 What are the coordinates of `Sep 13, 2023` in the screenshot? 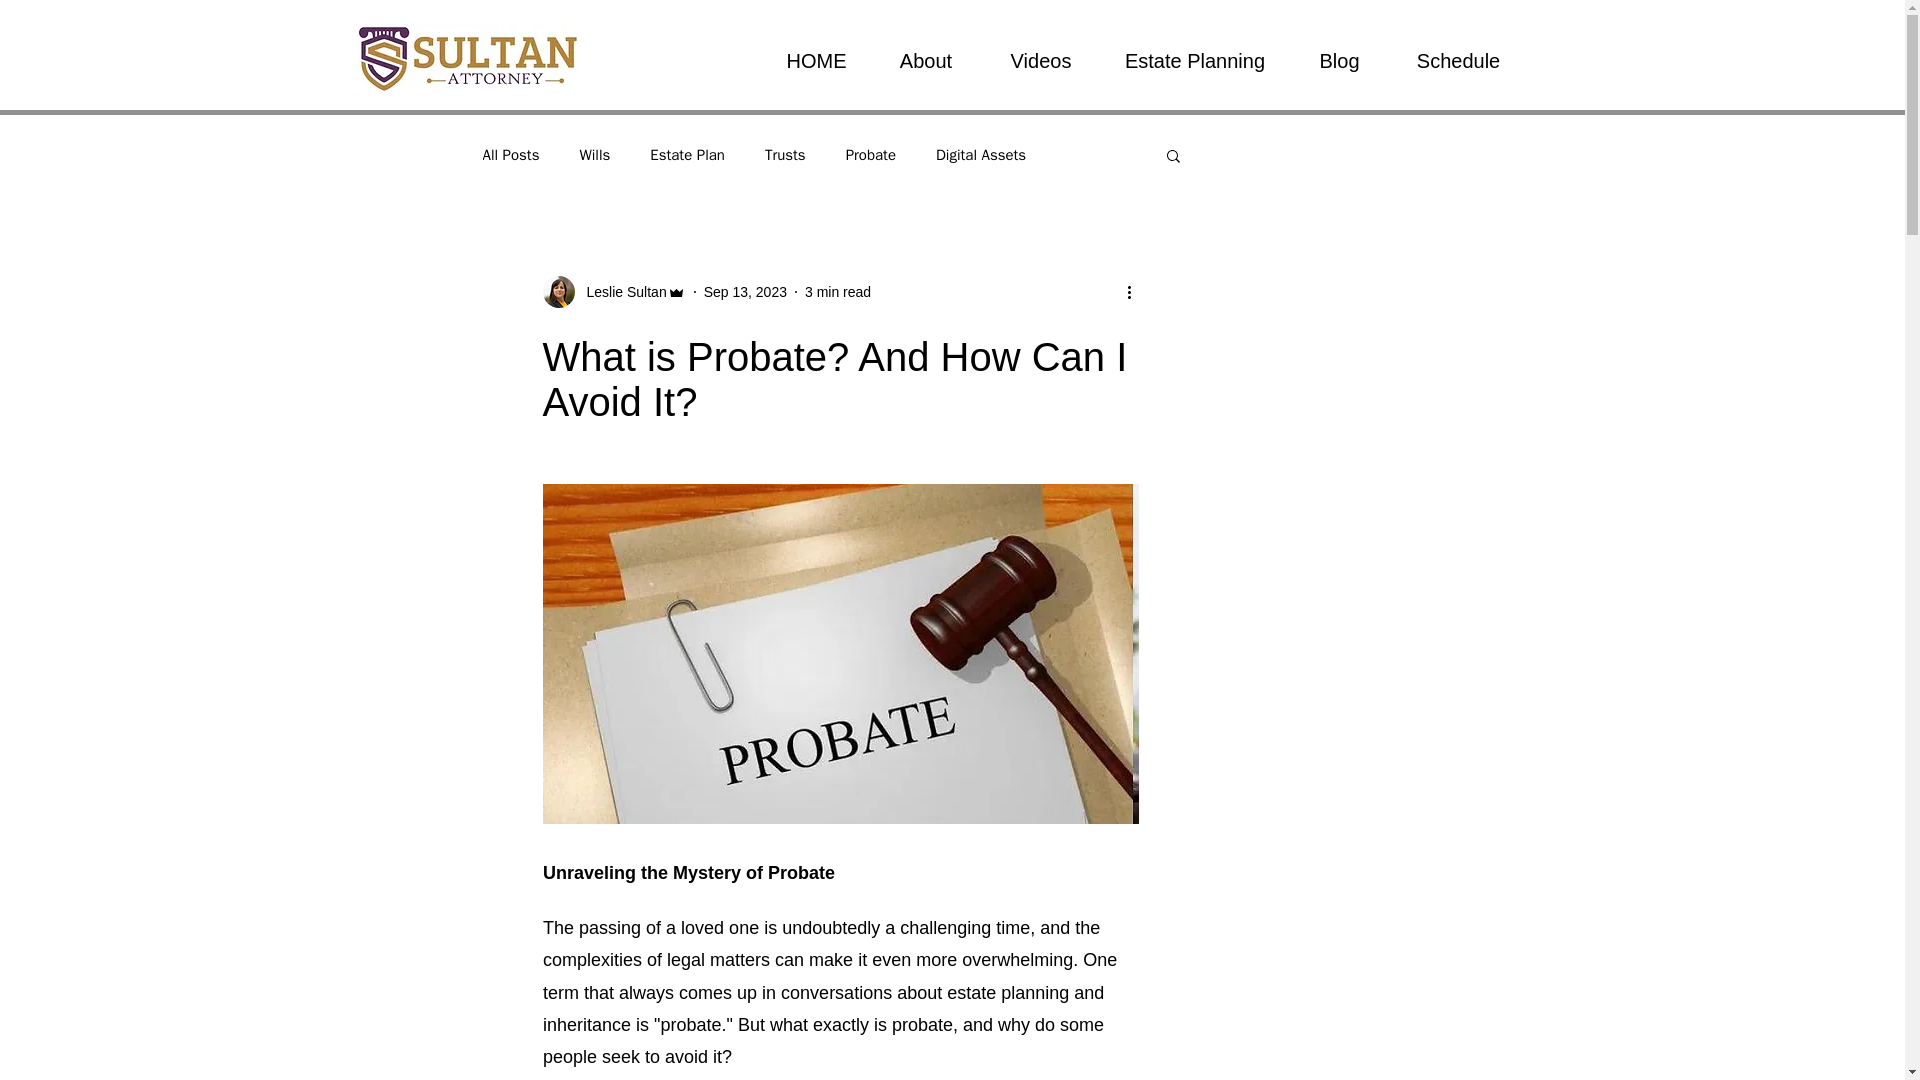 It's located at (746, 292).